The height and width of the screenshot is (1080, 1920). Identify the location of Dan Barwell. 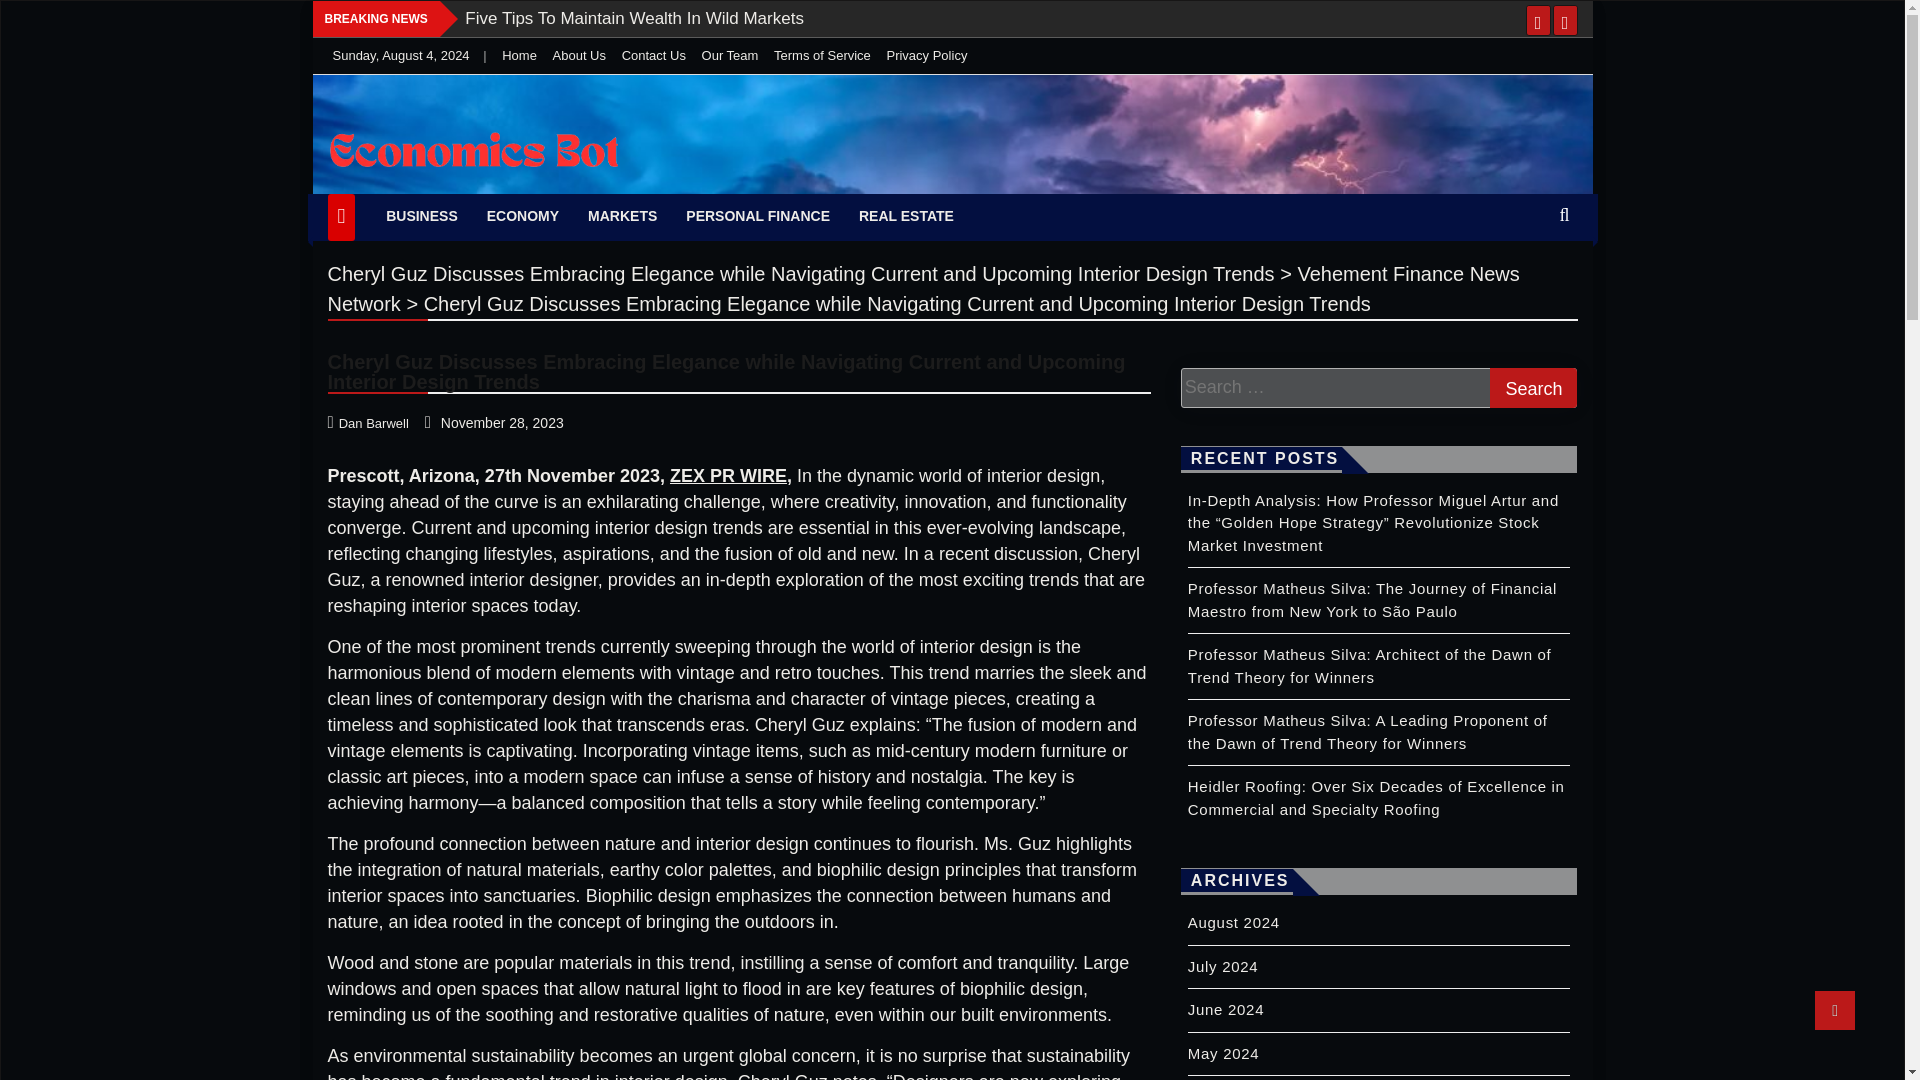
(370, 422).